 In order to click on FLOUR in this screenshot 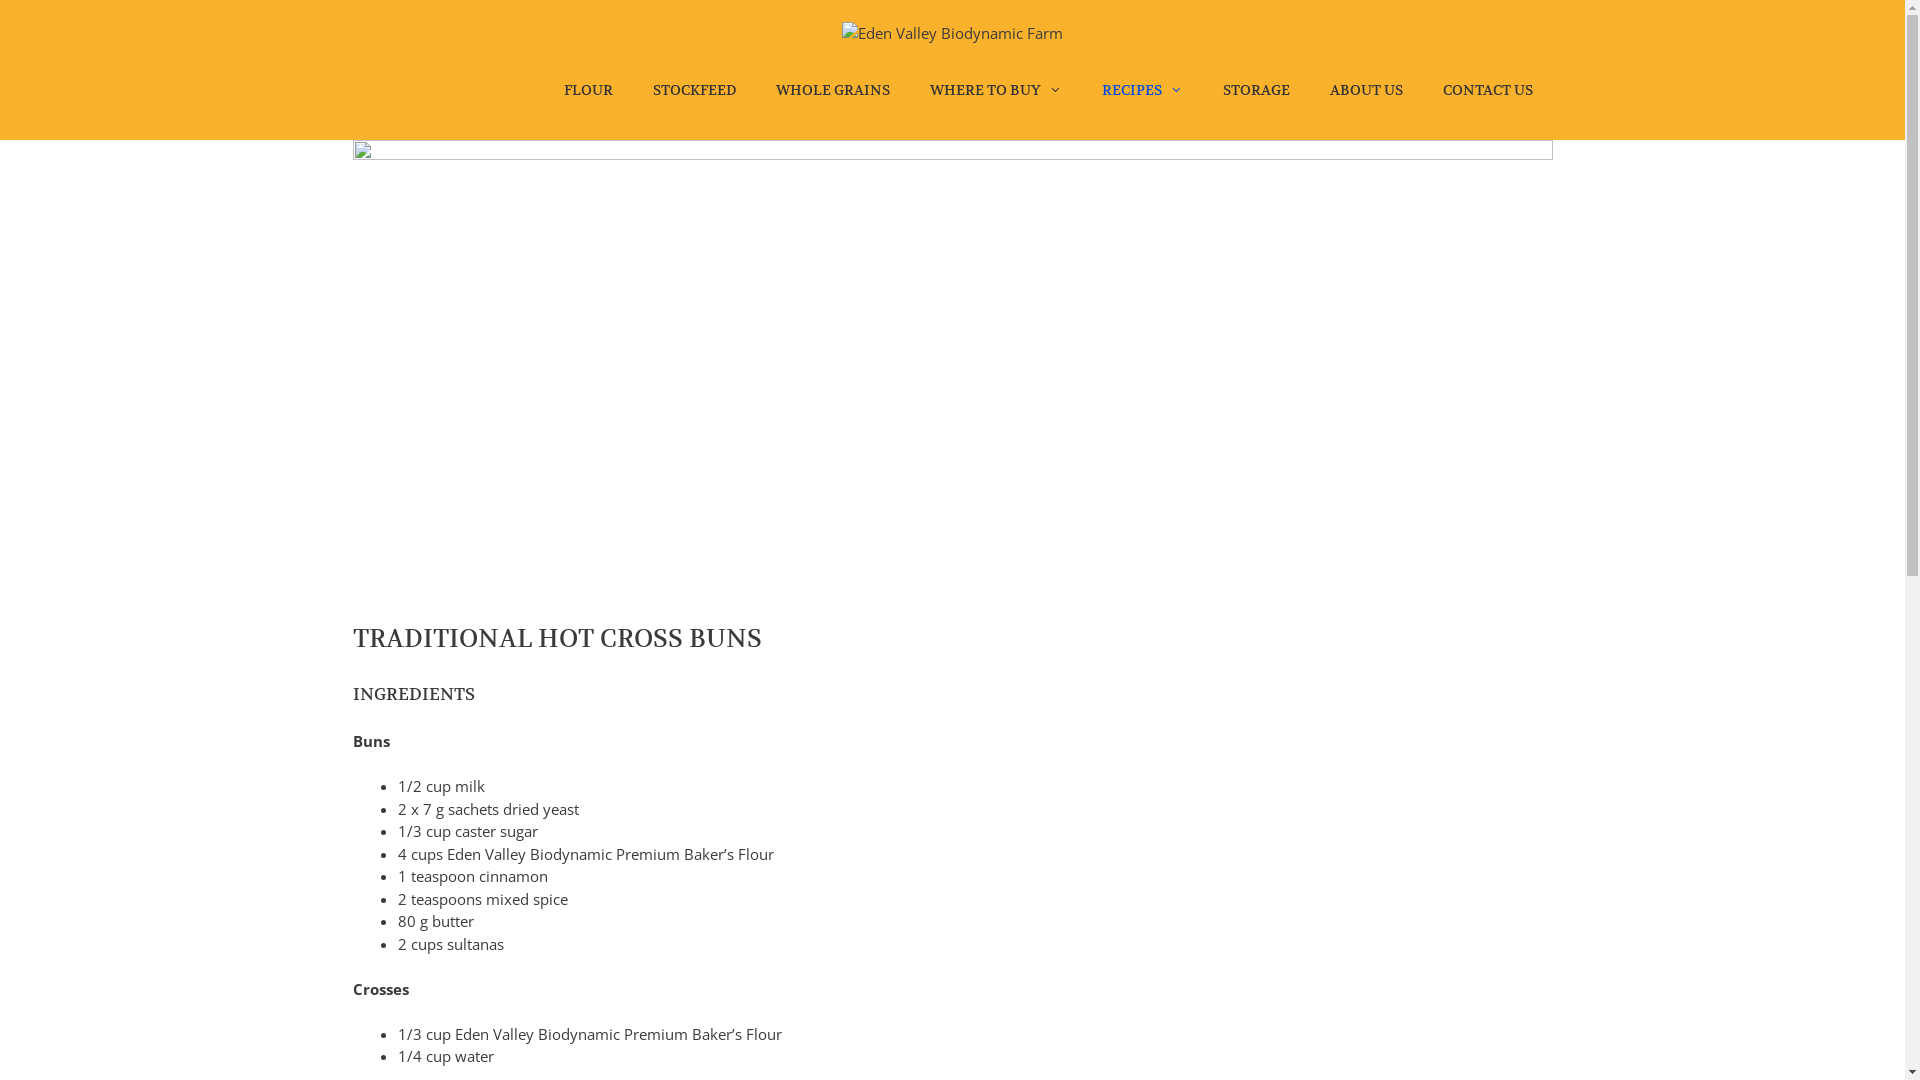, I will do `click(588, 90)`.